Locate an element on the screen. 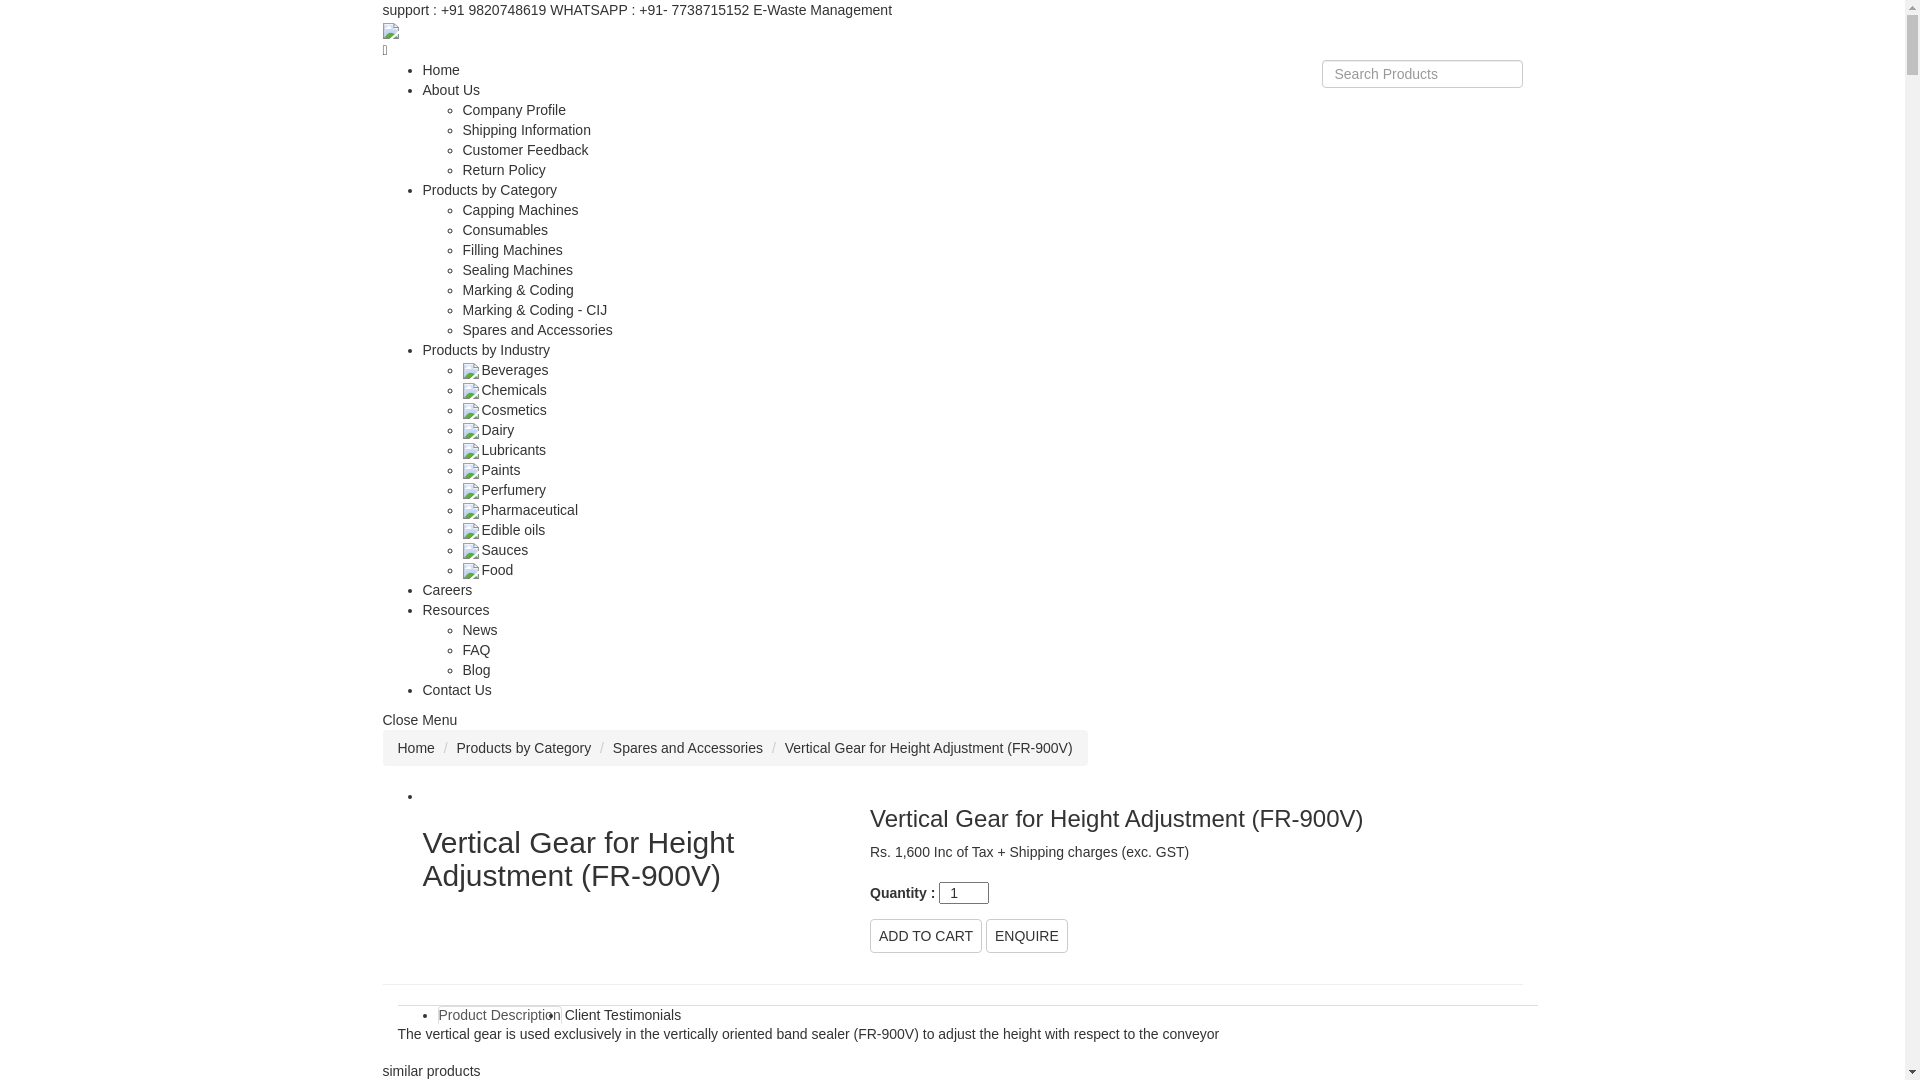  ADD TO CART is located at coordinates (926, 936).